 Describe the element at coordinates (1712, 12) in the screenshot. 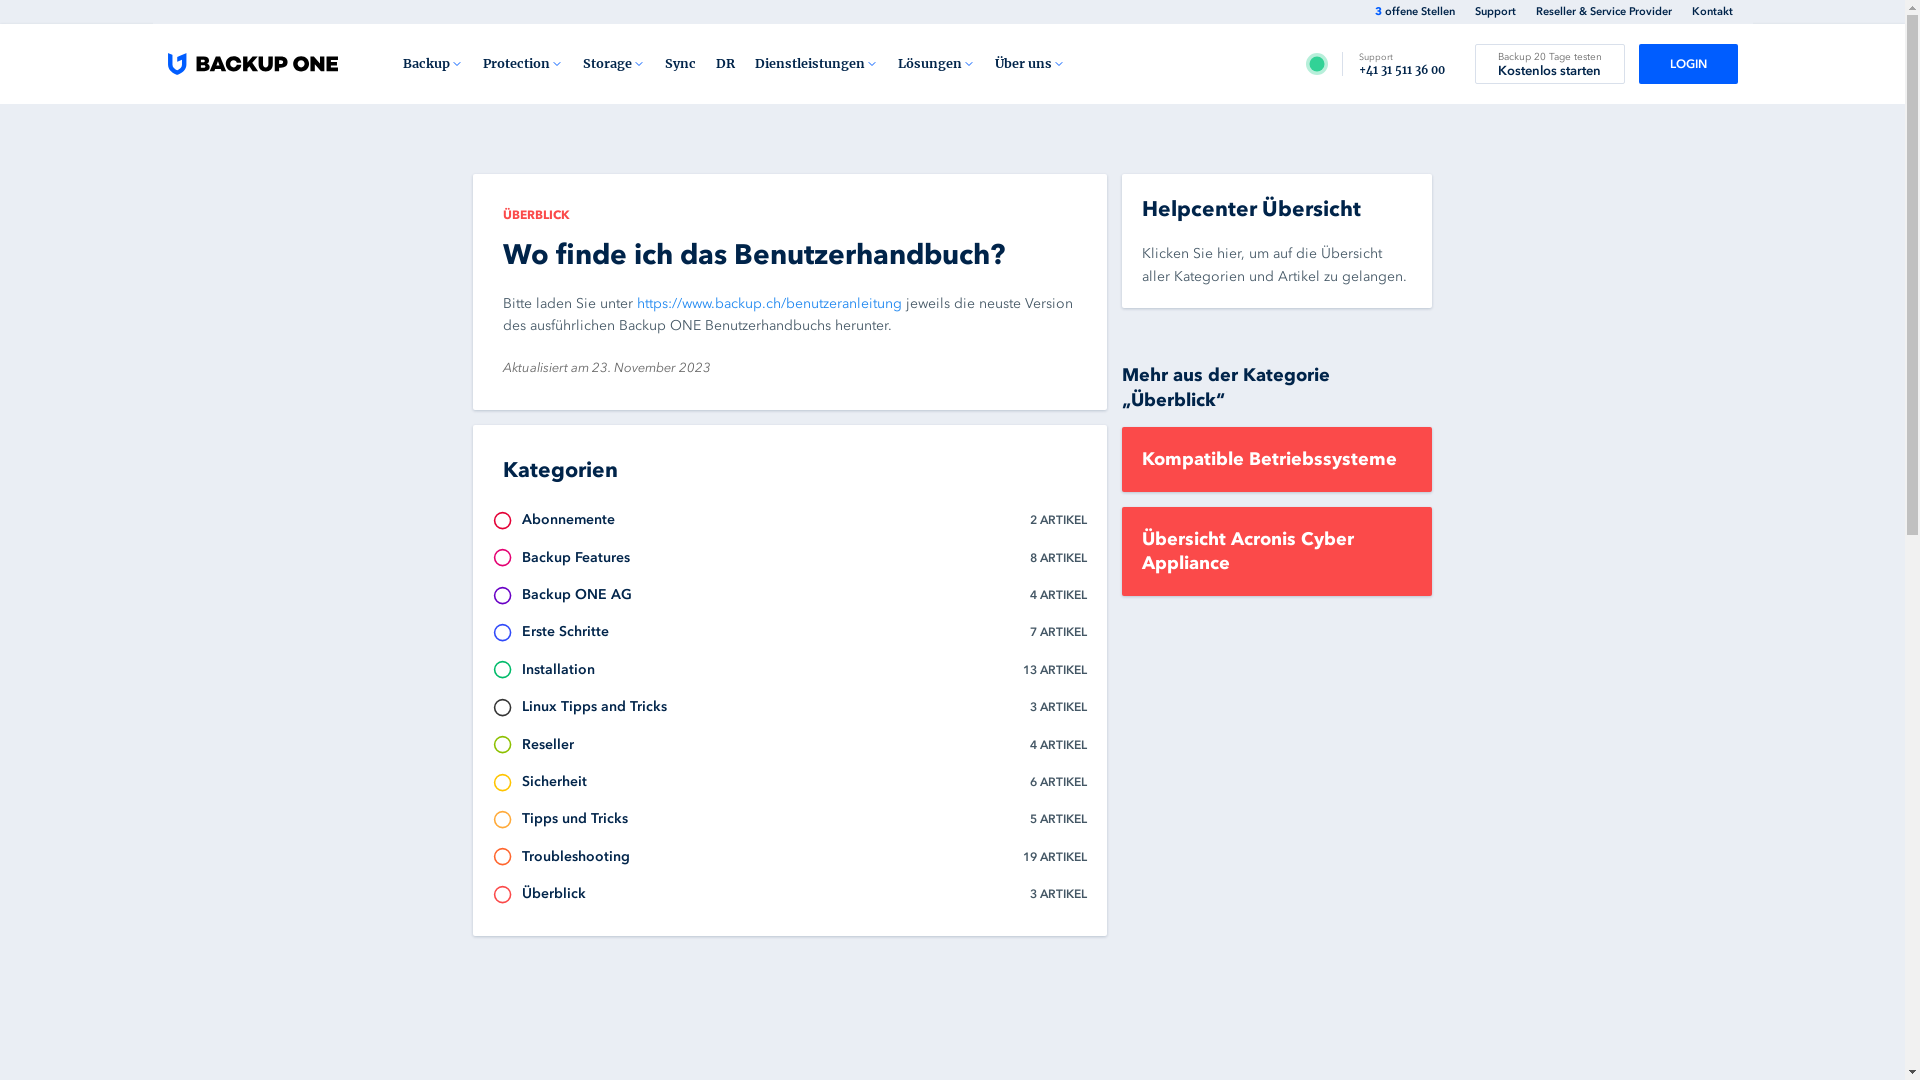

I see `Kontakt` at that location.